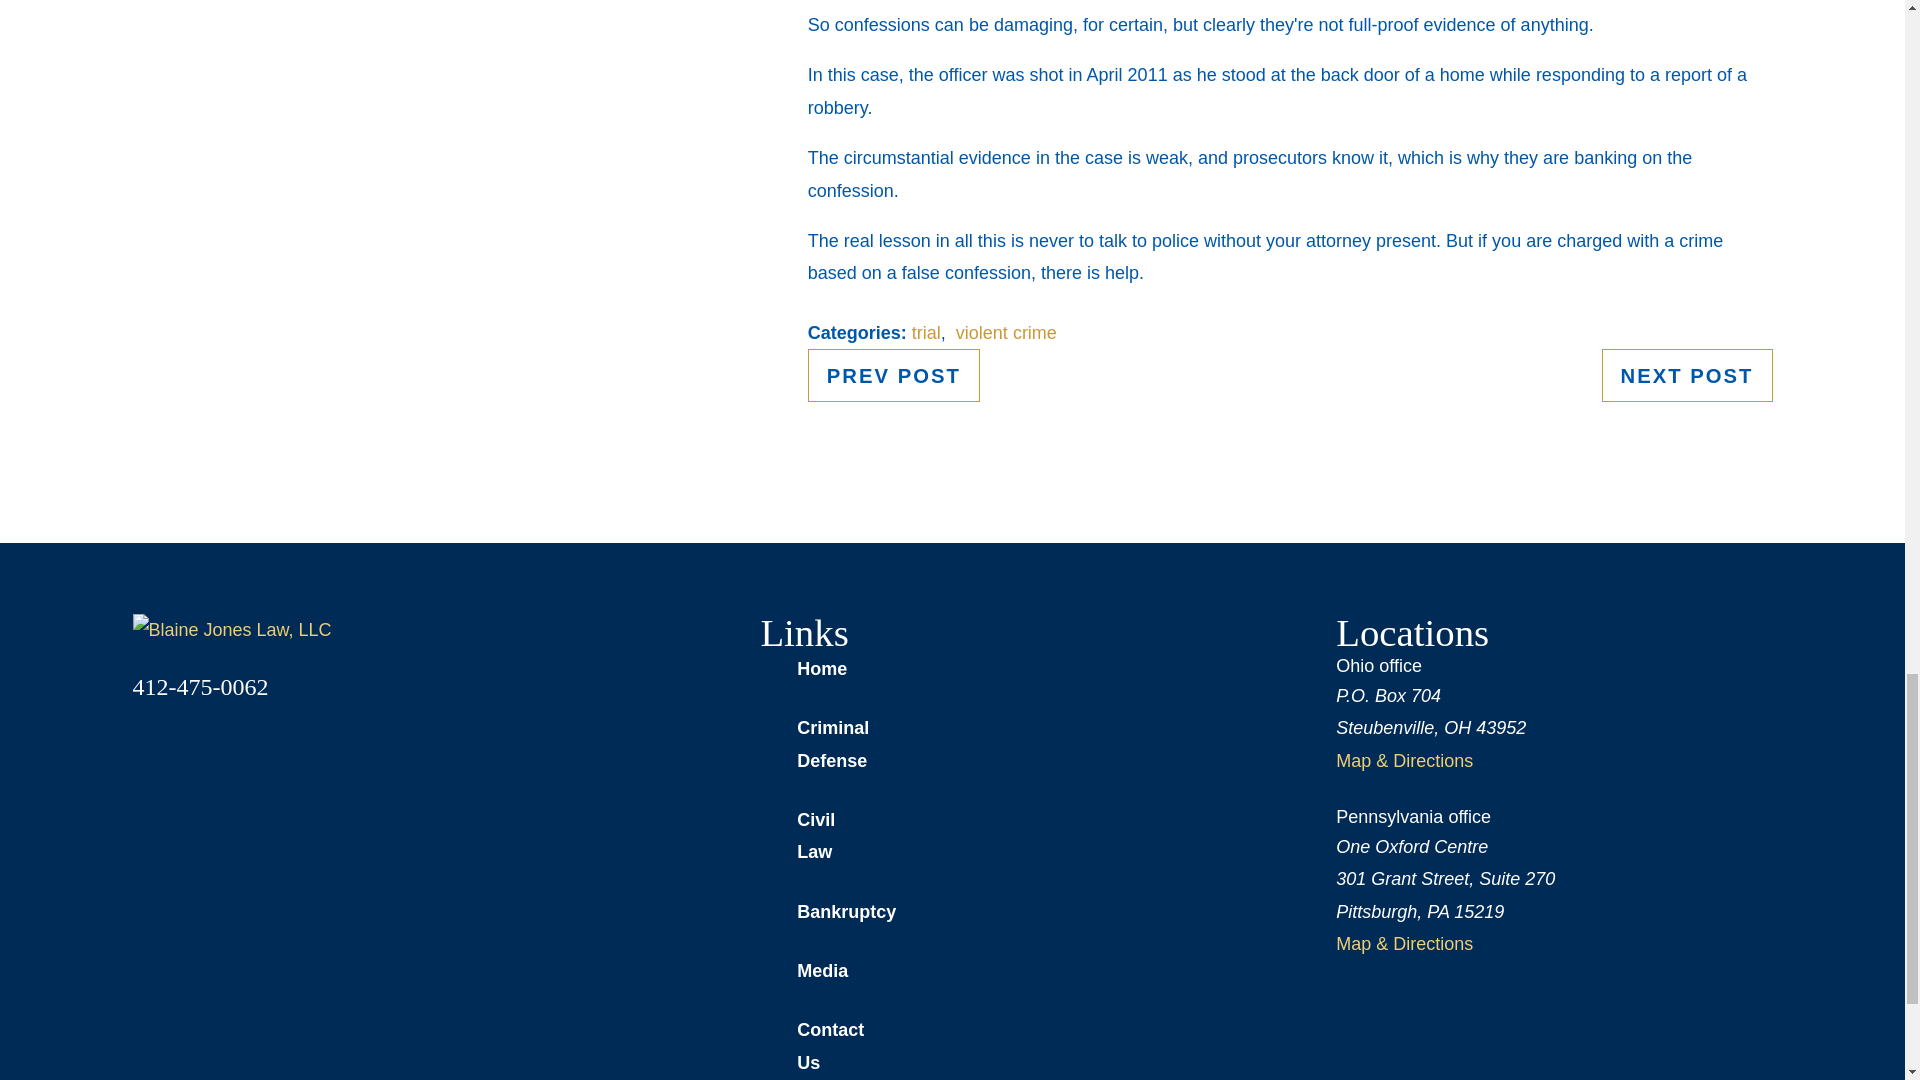 The width and height of the screenshot is (1920, 1080). Describe the element at coordinates (231, 630) in the screenshot. I see `Home` at that location.